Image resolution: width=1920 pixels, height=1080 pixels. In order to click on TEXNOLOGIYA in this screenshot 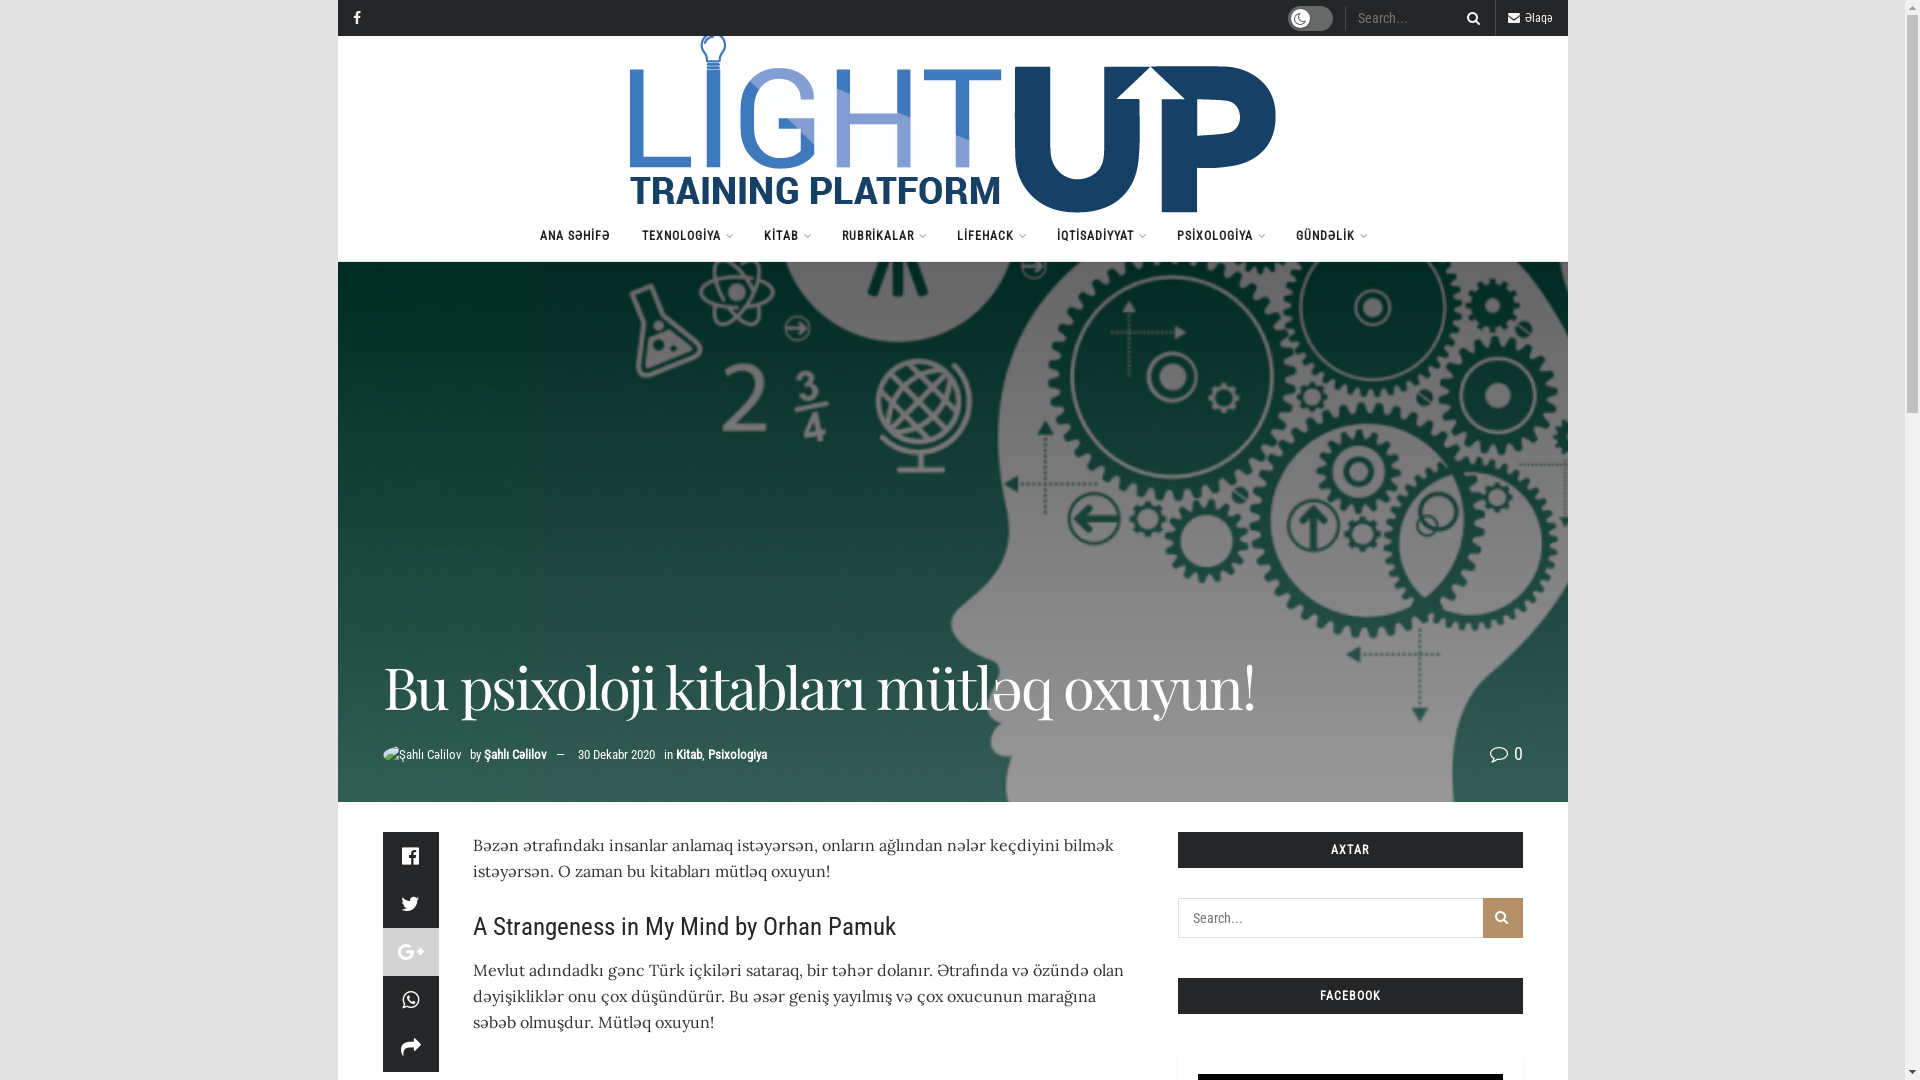, I will do `click(687, 236)`.